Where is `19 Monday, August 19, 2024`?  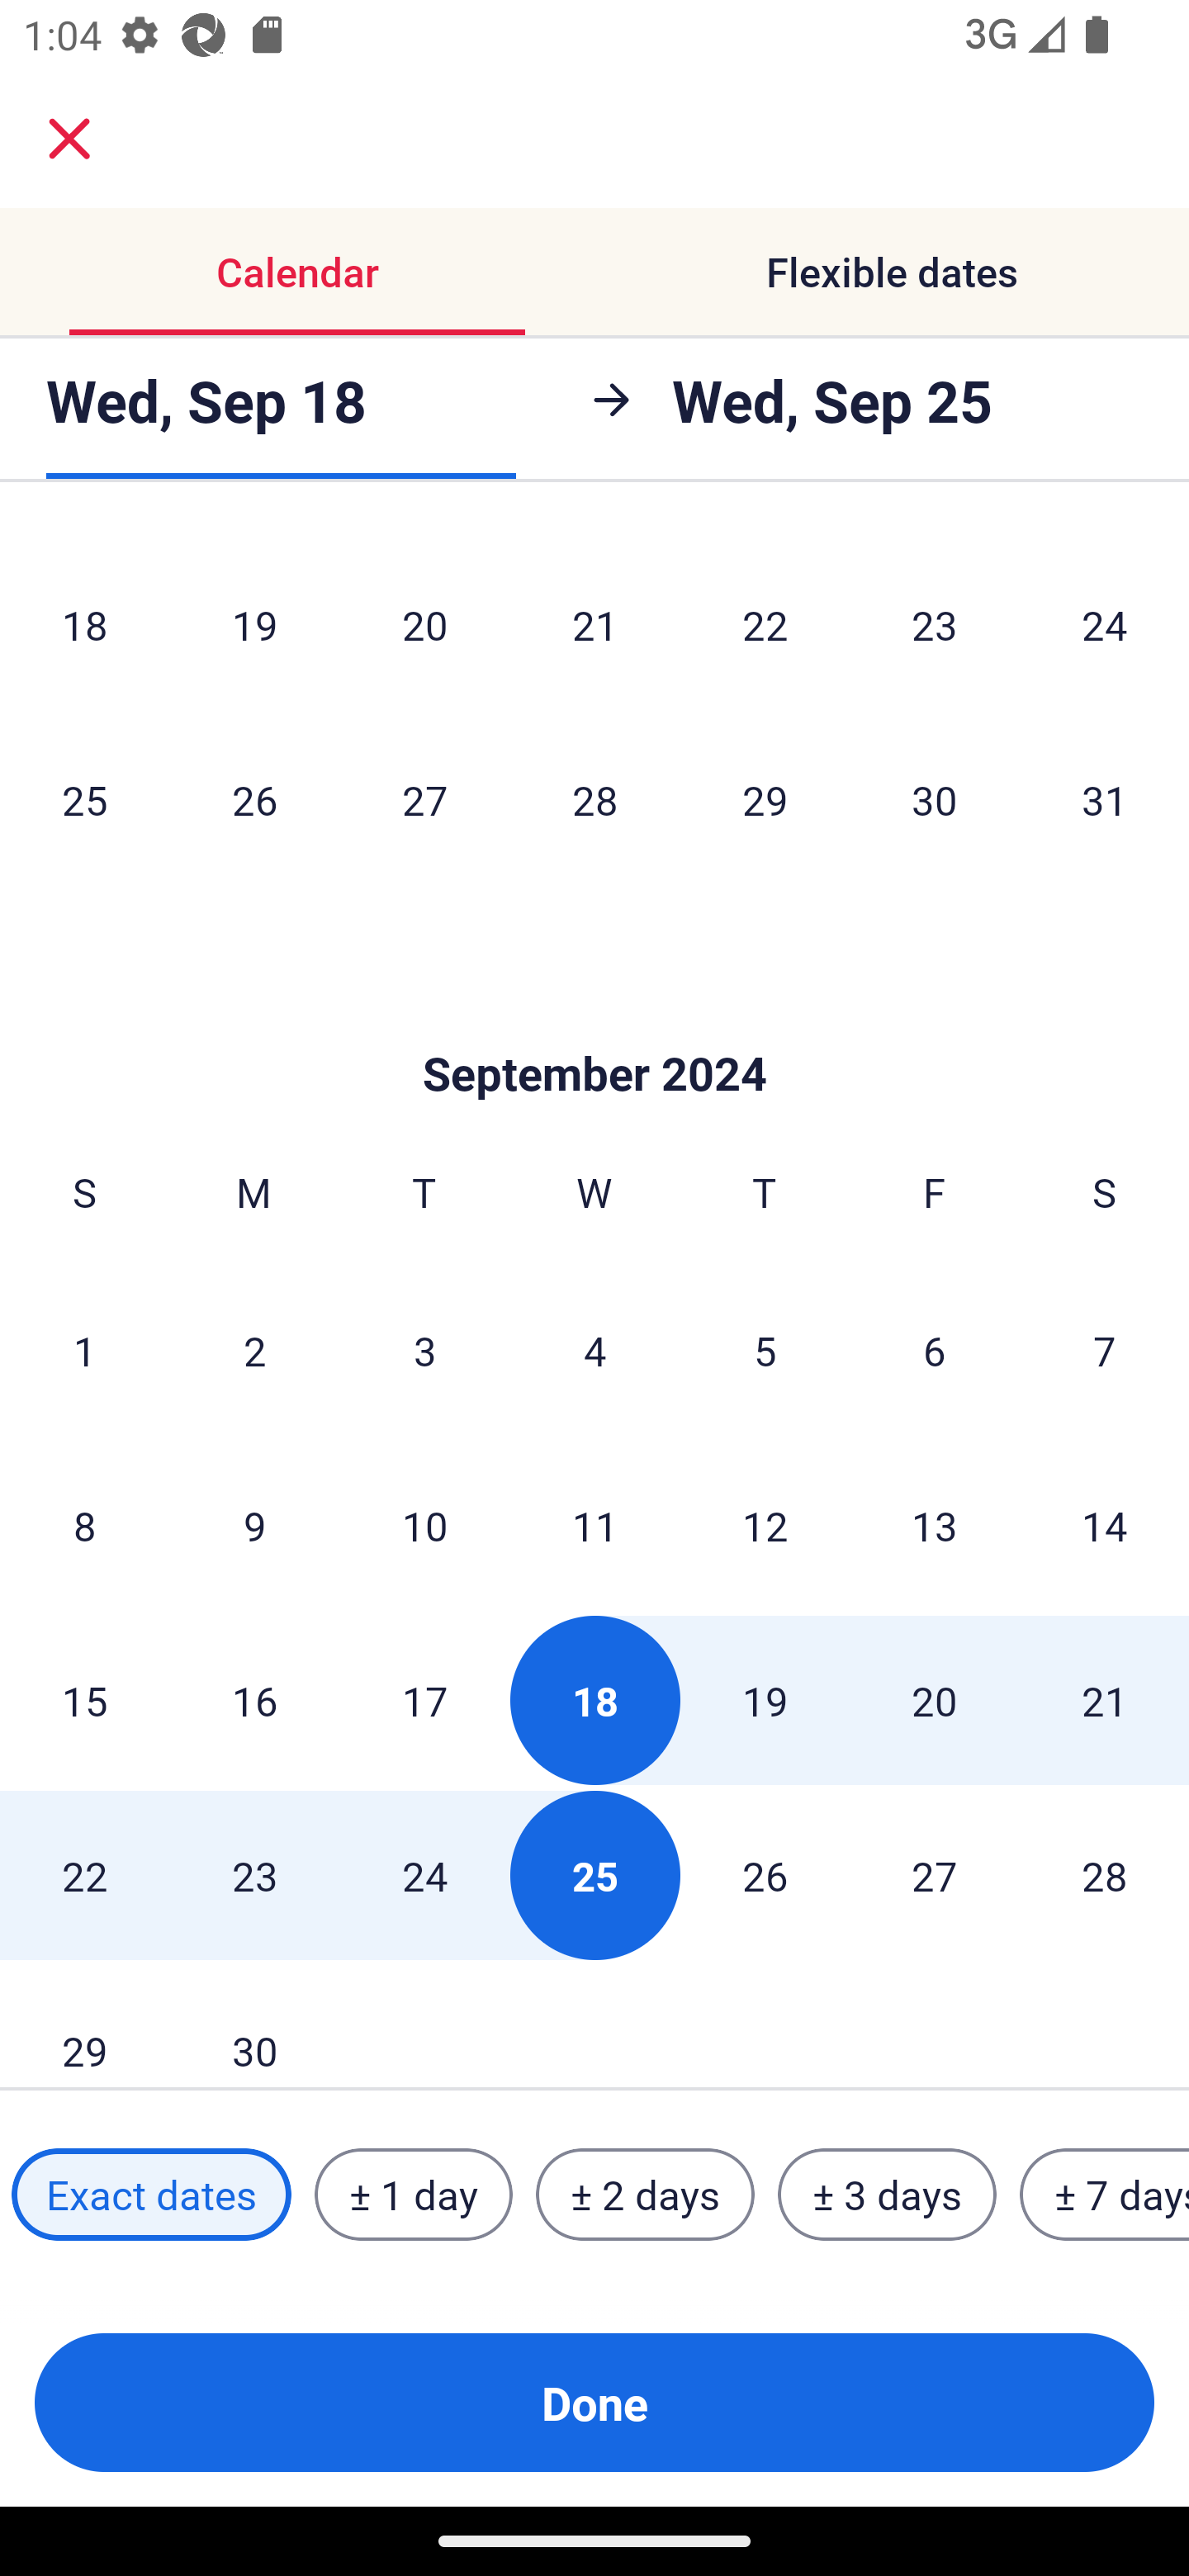
19 Monday, August 19, 2024 is located at coordinates (254, 624).